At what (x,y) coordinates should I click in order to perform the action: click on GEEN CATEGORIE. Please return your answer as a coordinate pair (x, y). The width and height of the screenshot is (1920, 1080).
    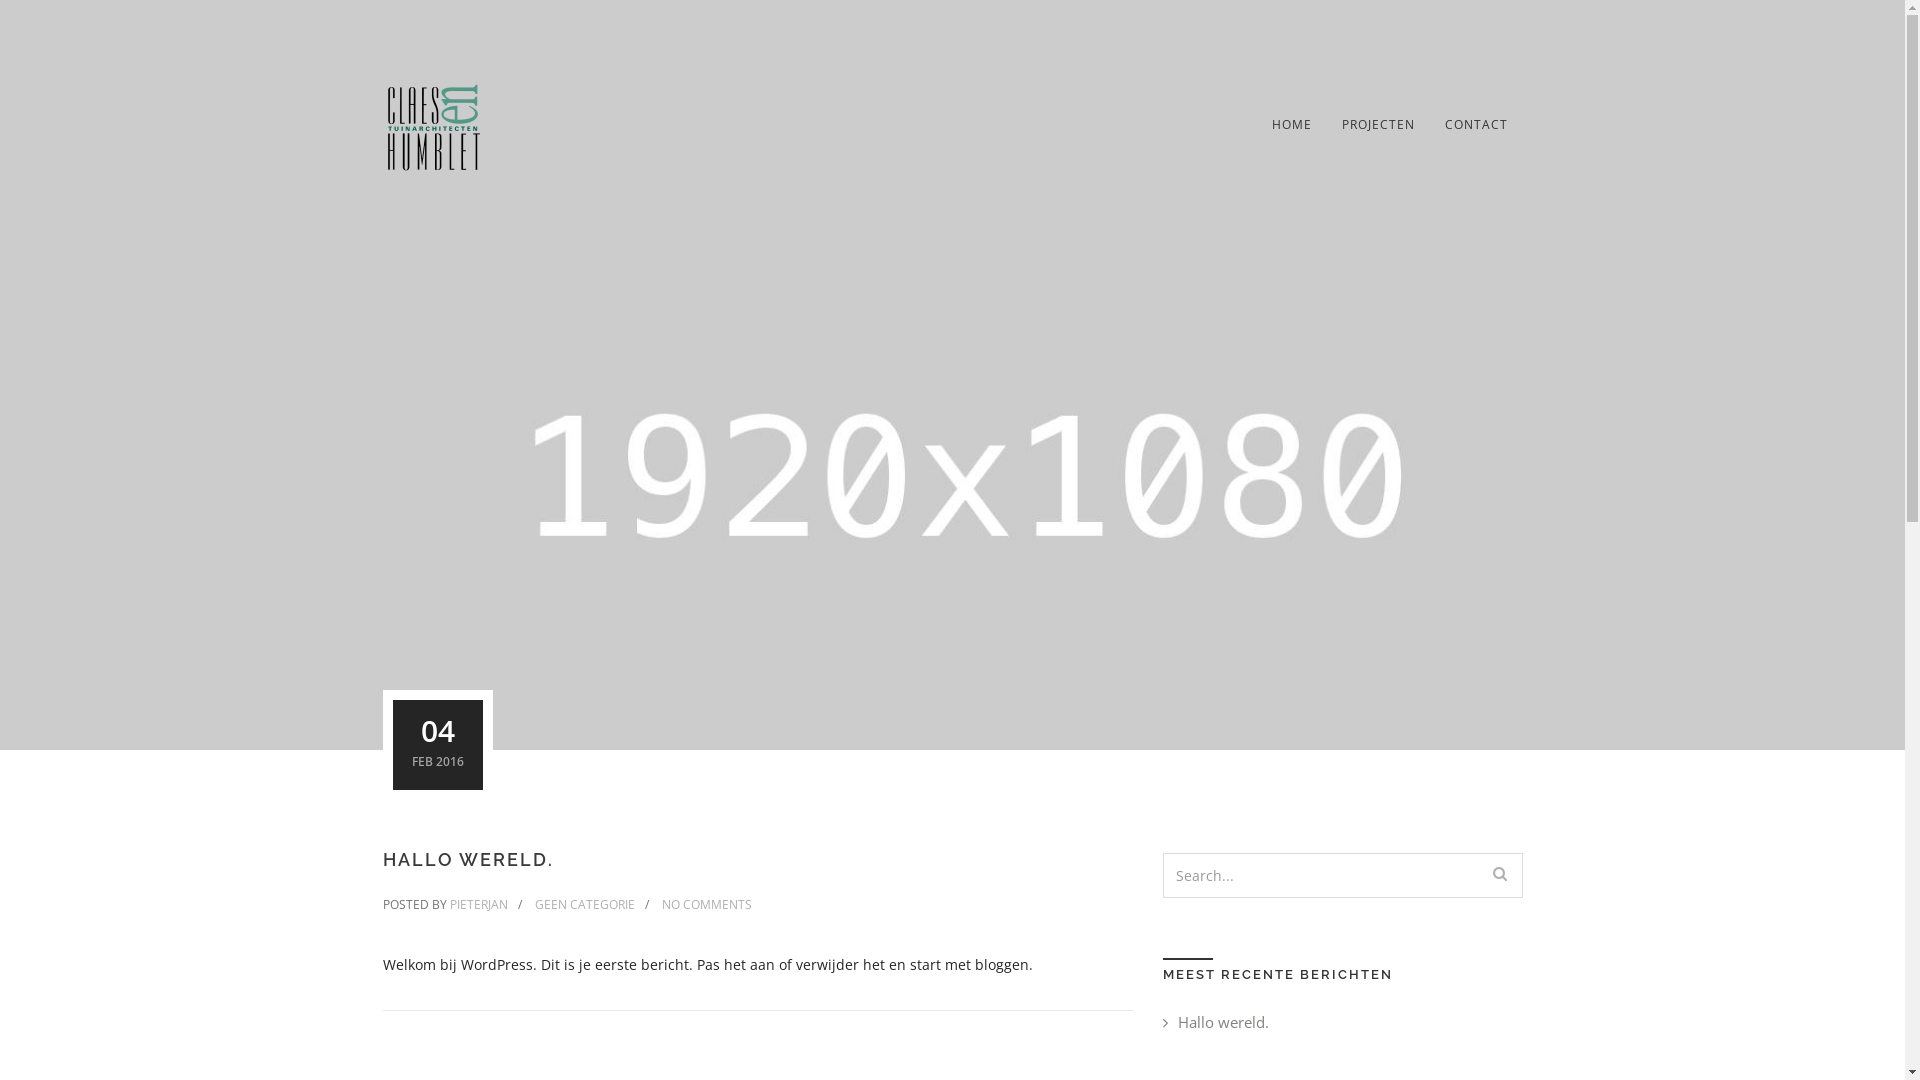
    Looking at the image, I should click on (584, 904).